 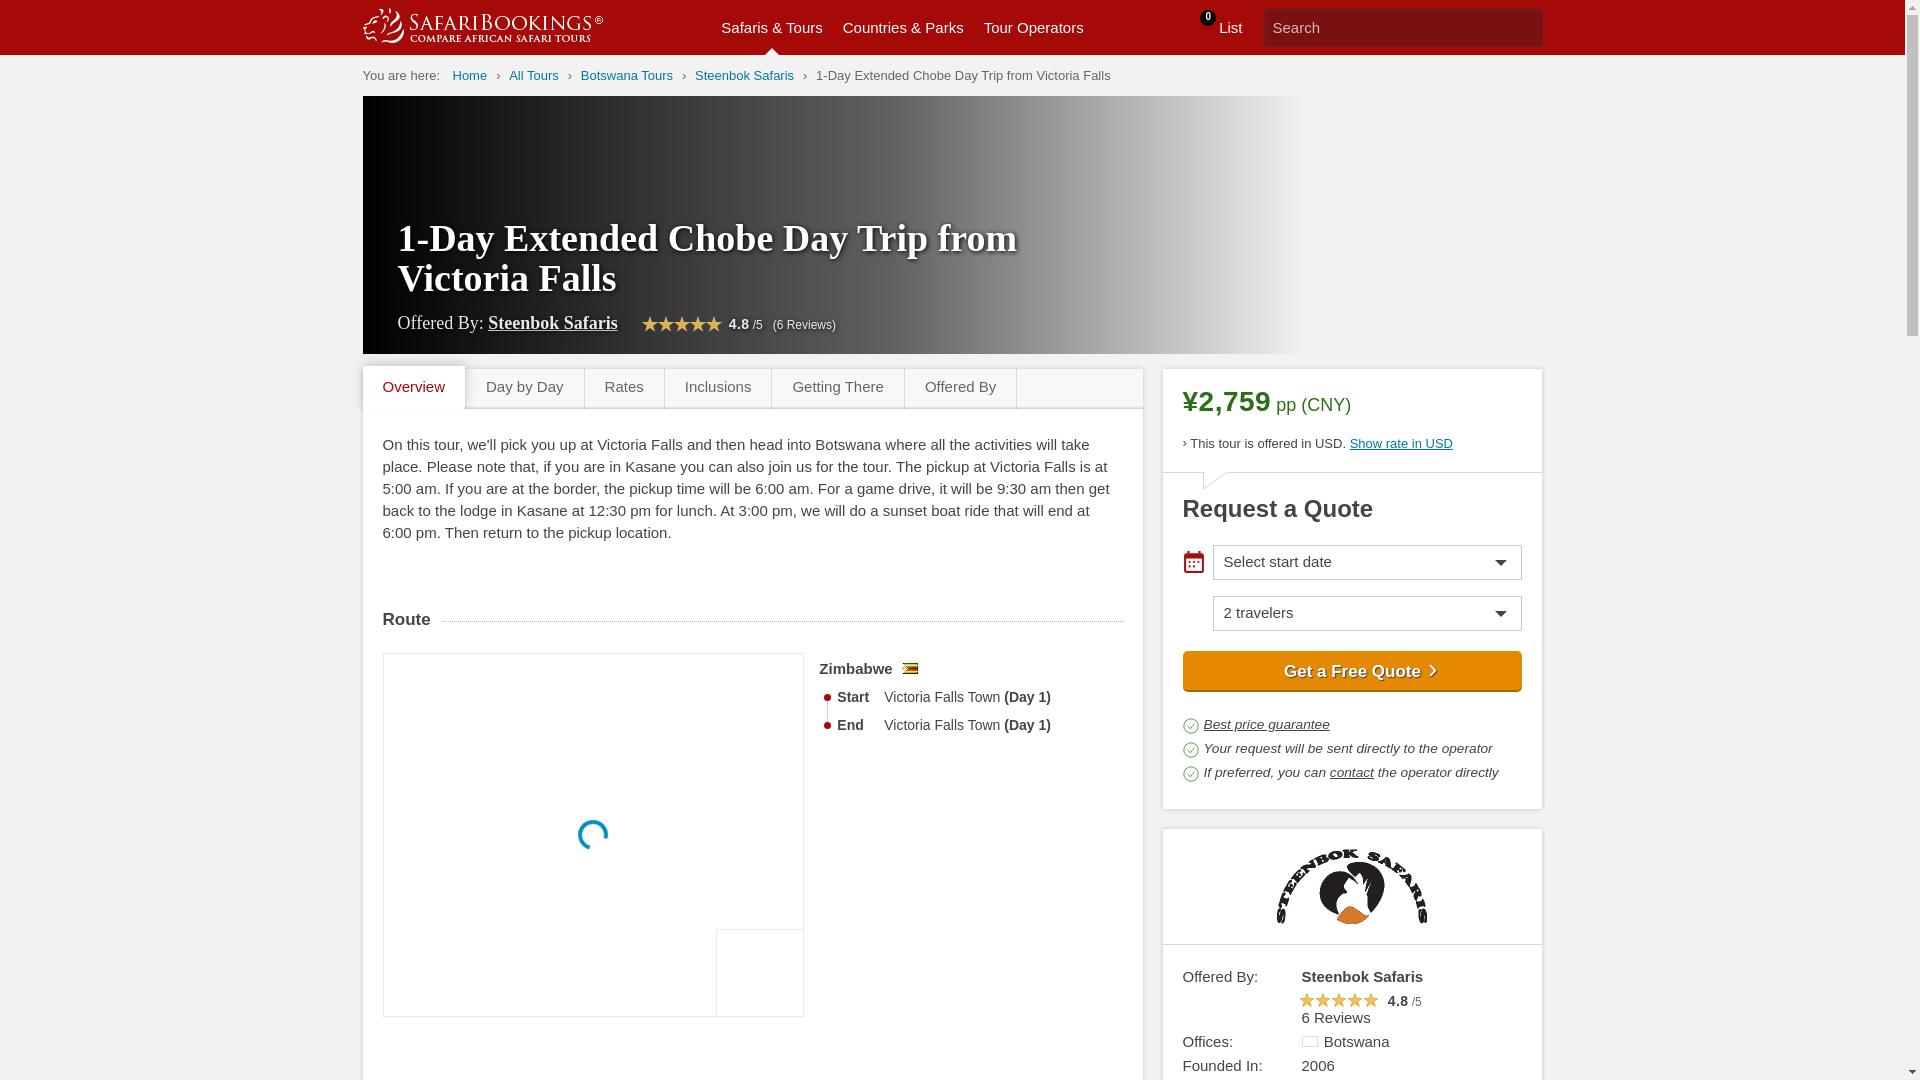 I want to click on Tour Operators, so click(x=624, y=389).